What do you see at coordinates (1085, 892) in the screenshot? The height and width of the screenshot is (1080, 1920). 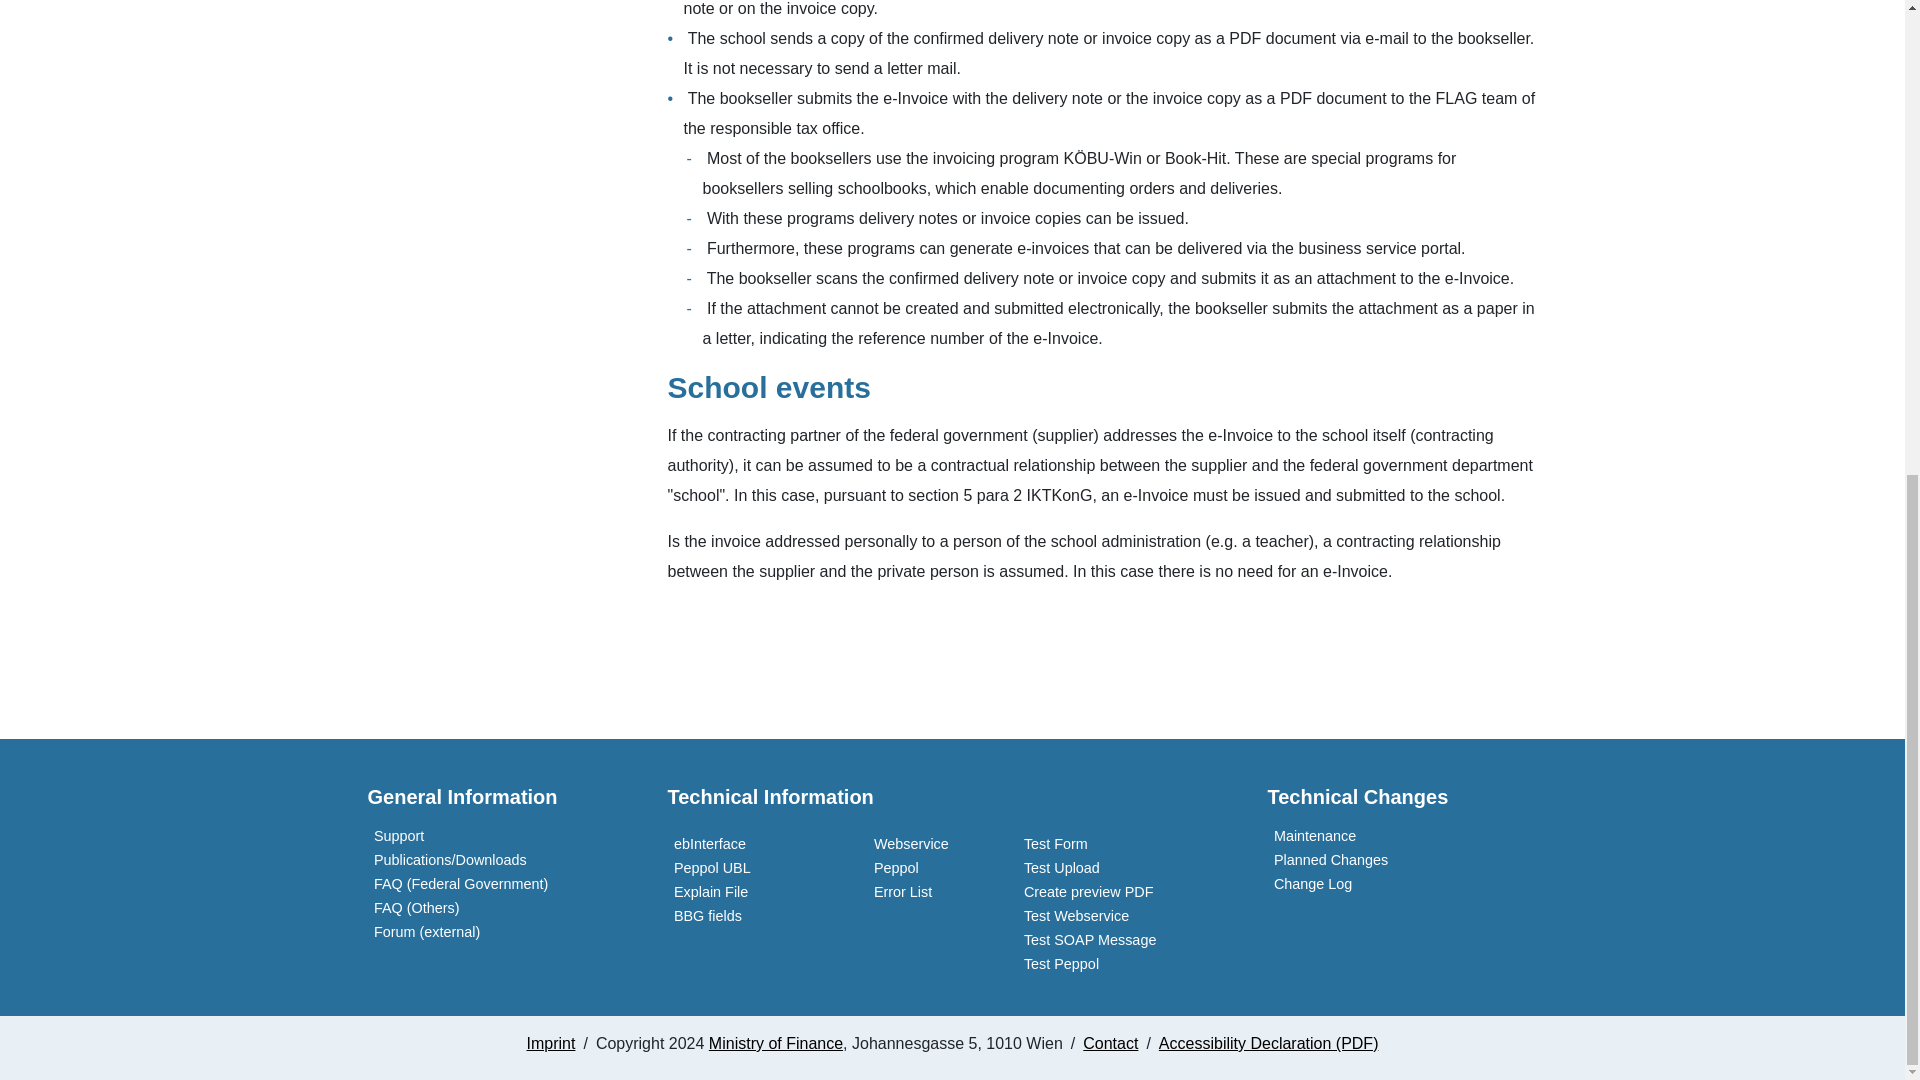 I see `Create preview PDF` at bounding box center [1085, 892].